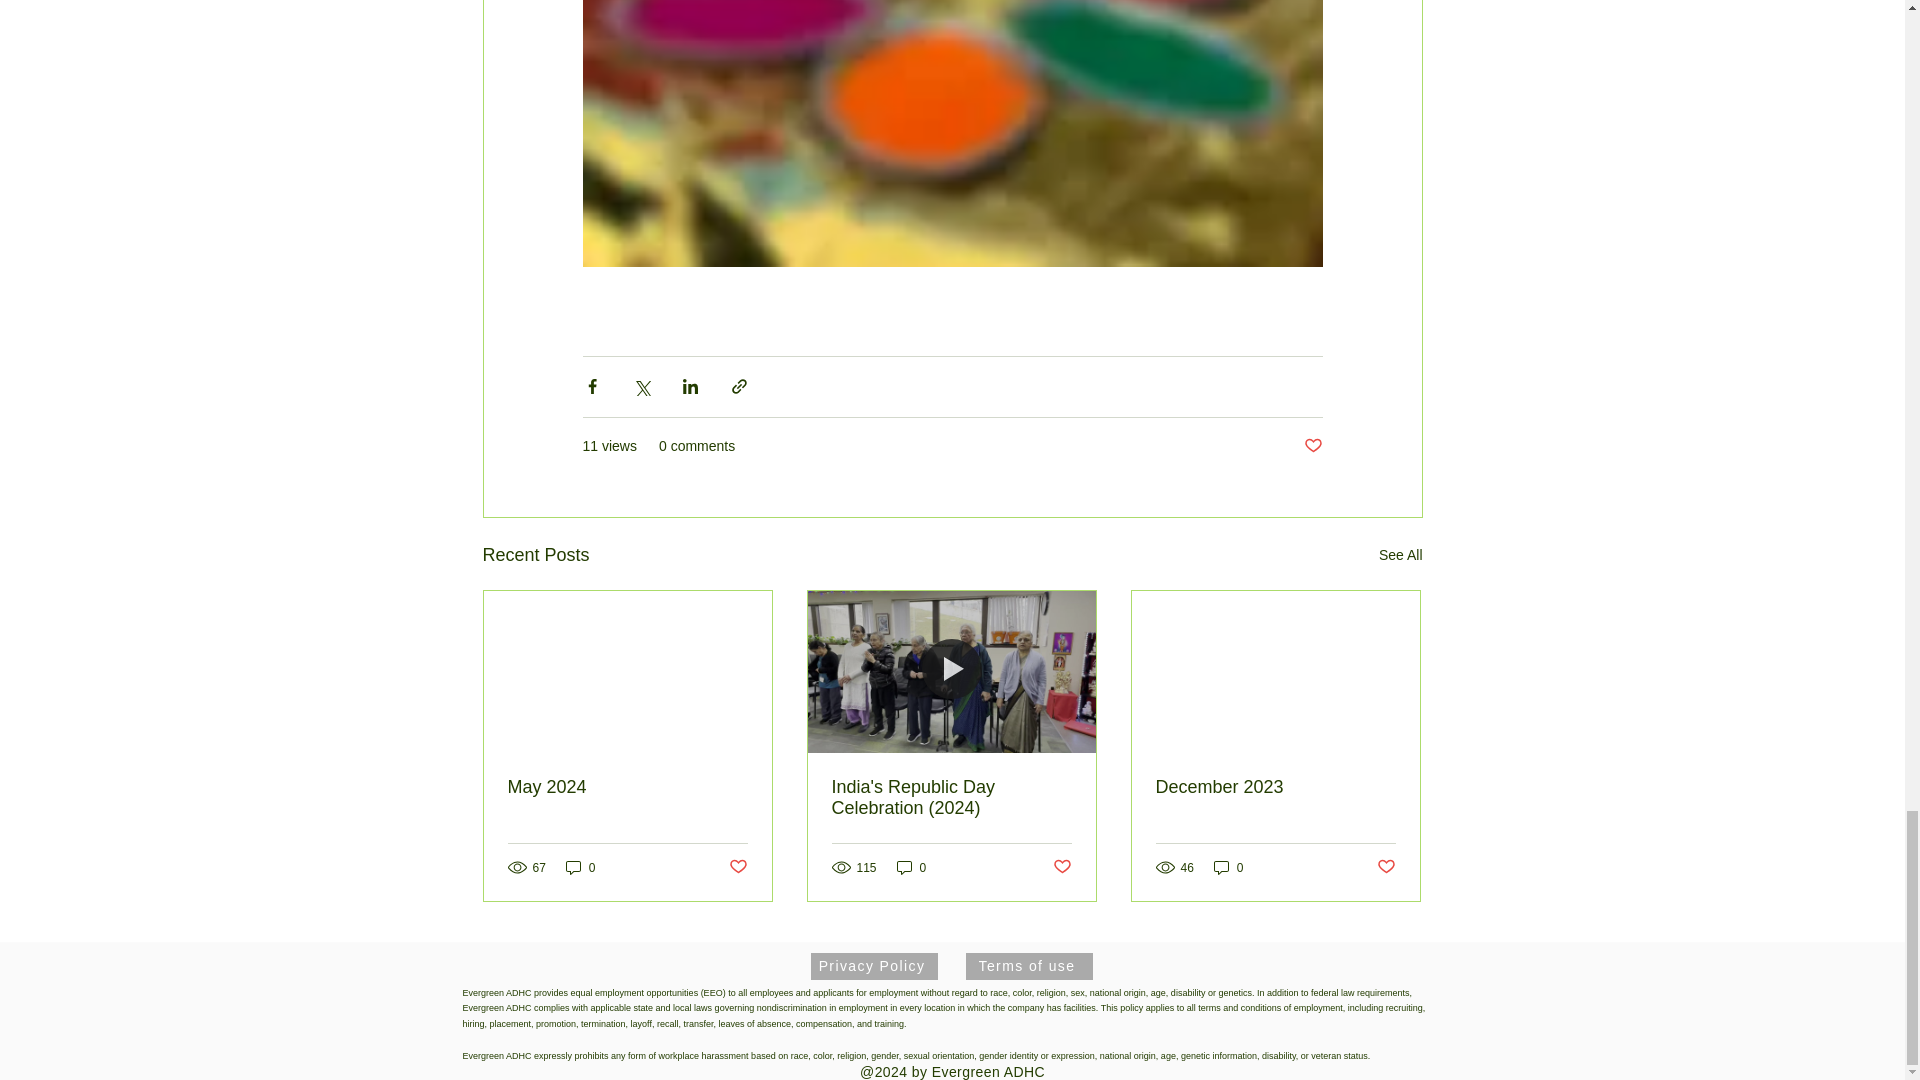 The height and width of the screenshot is (1080, 1920). Describe the element at coordinates (736, 868) in the screenshot. I see `Post not marked as liked` at that location.